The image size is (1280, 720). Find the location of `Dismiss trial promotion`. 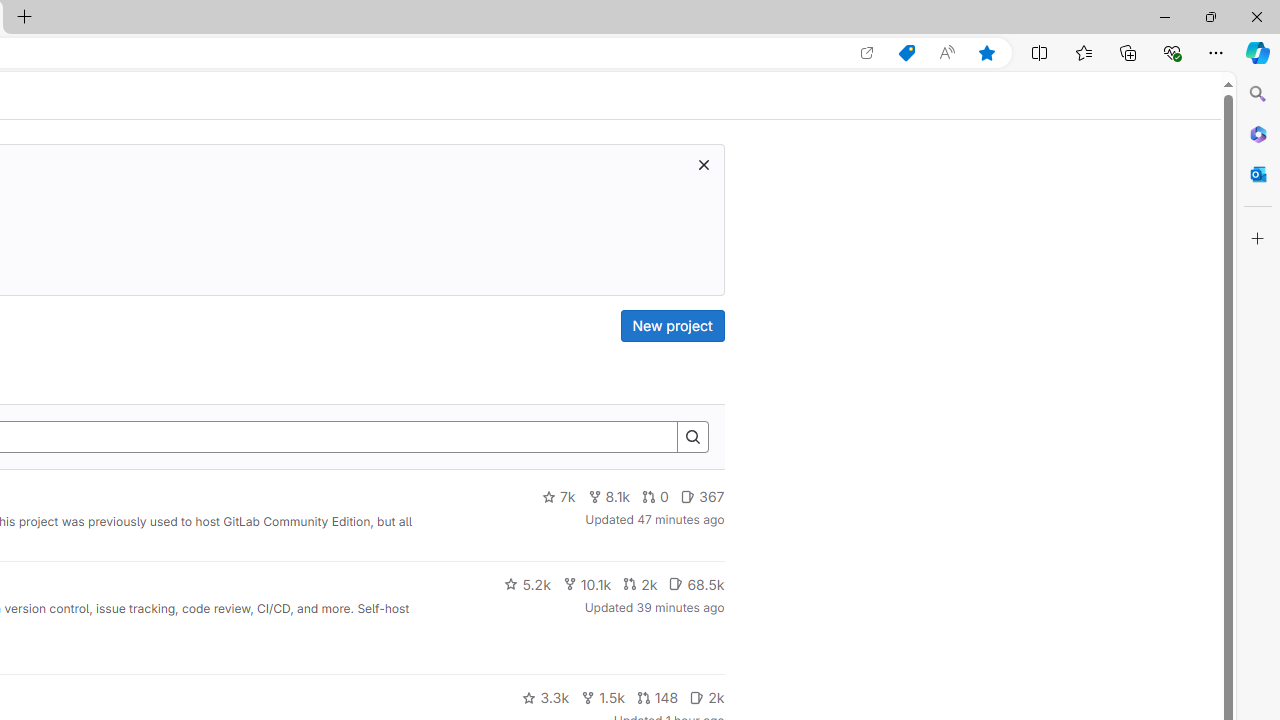

Dismiss trial promotion is located at coordinates (703, 164).